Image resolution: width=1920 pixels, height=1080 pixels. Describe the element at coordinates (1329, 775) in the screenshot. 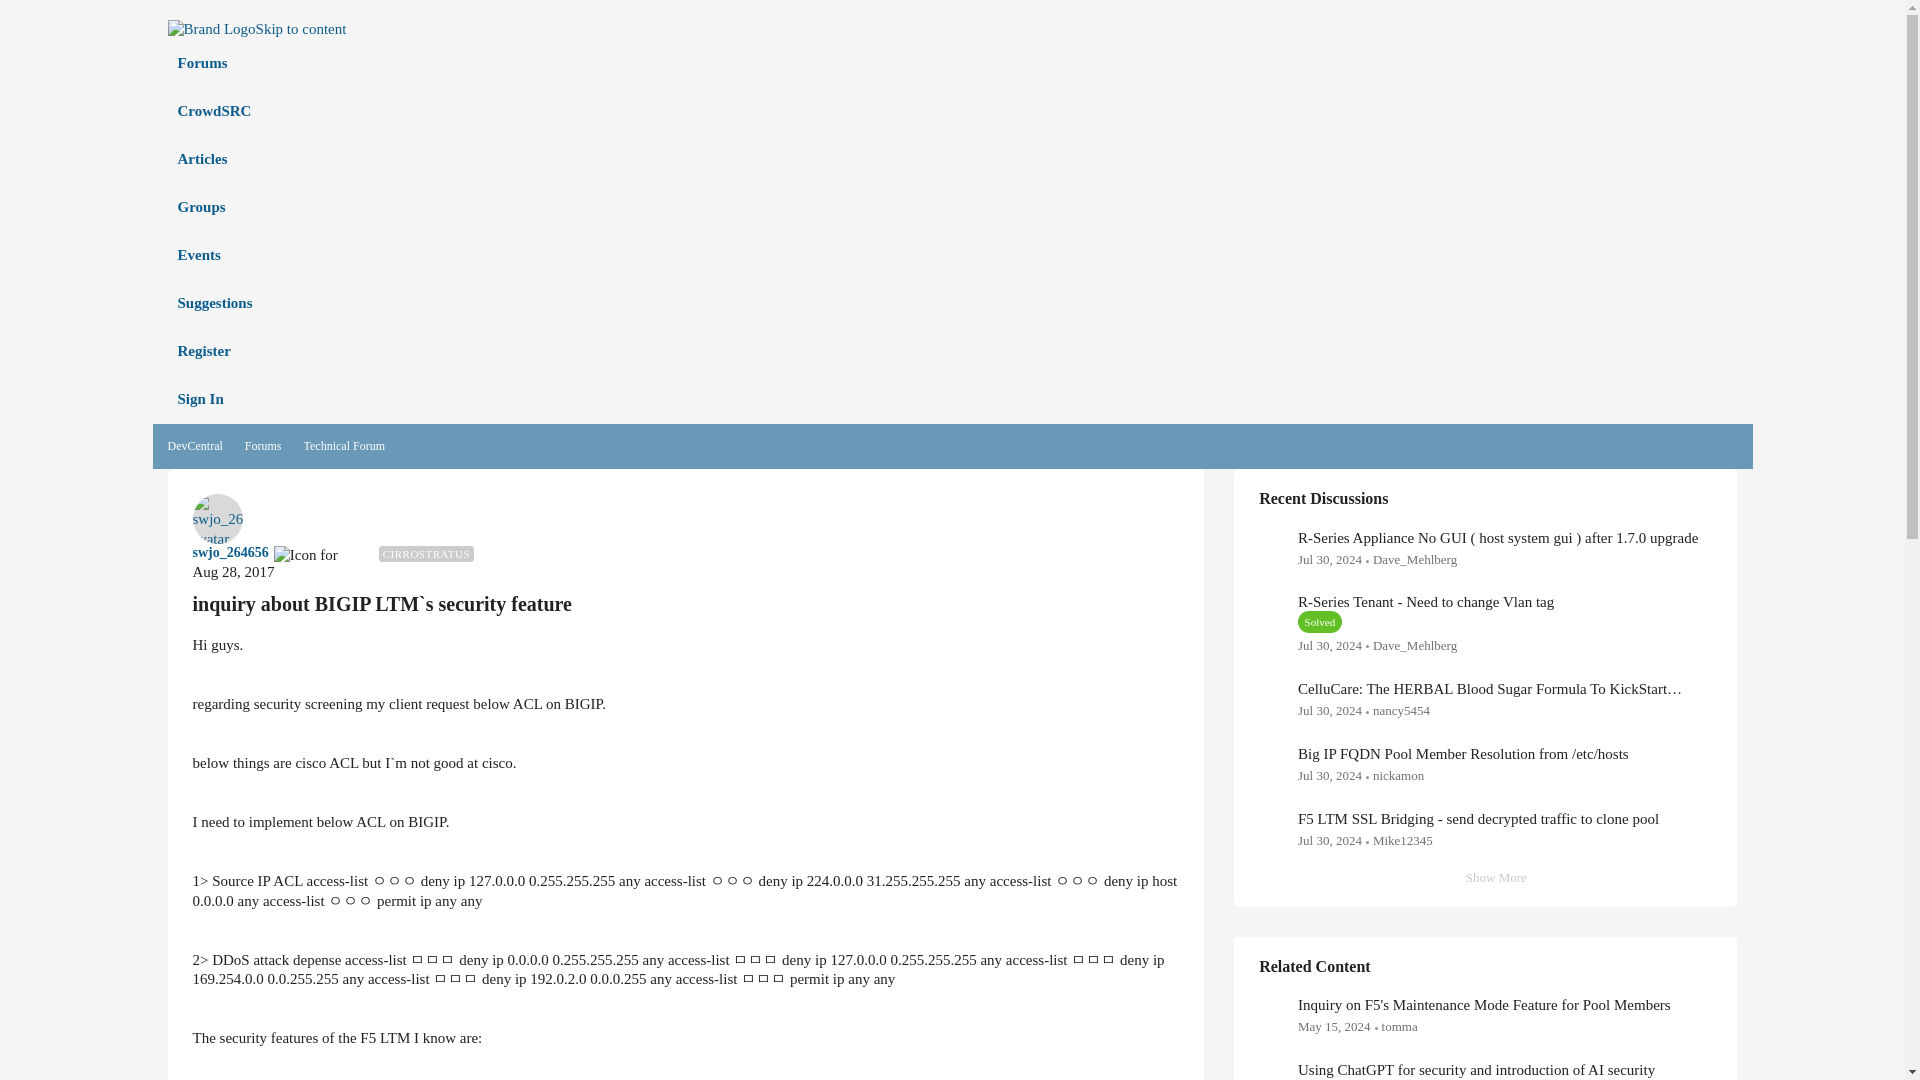

I see `July 30, 2024 at 2:33 PM` at that location.